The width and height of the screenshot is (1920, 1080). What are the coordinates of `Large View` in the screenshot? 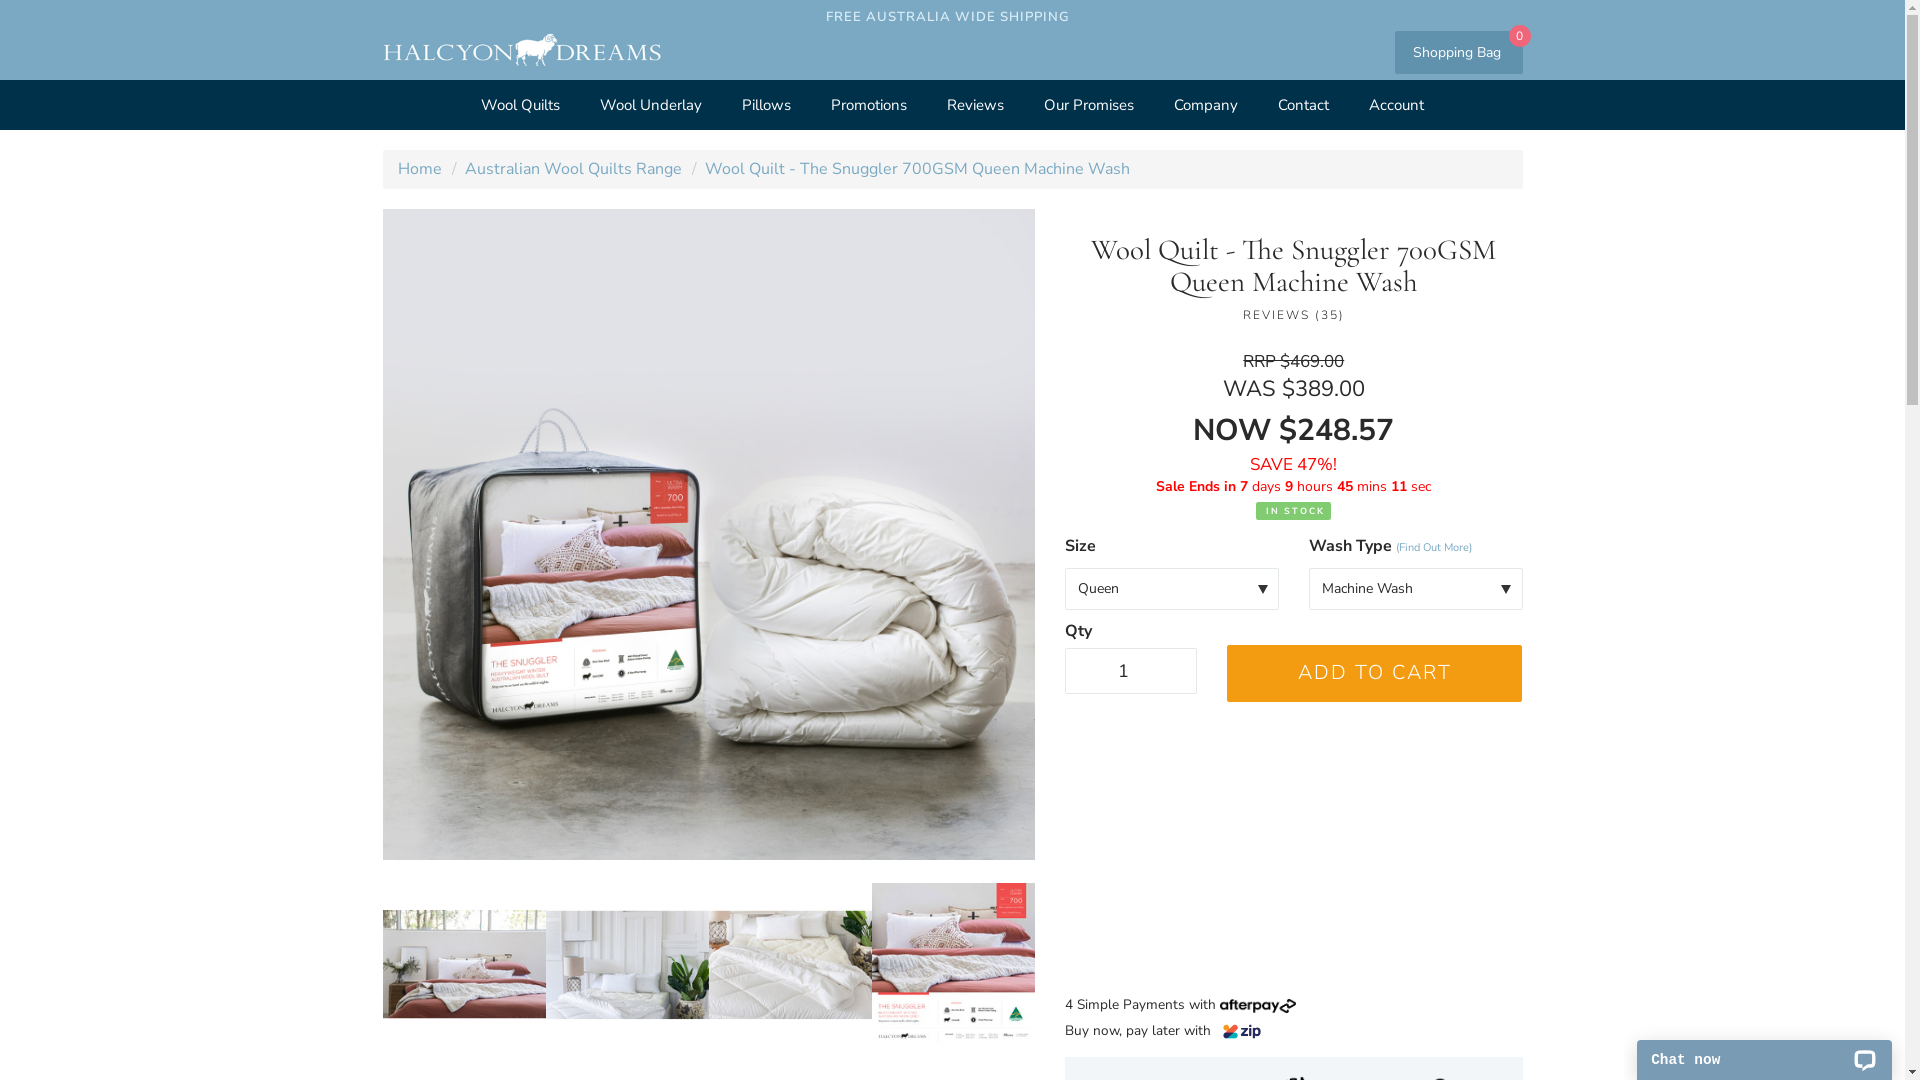 It's located at (464, 964).